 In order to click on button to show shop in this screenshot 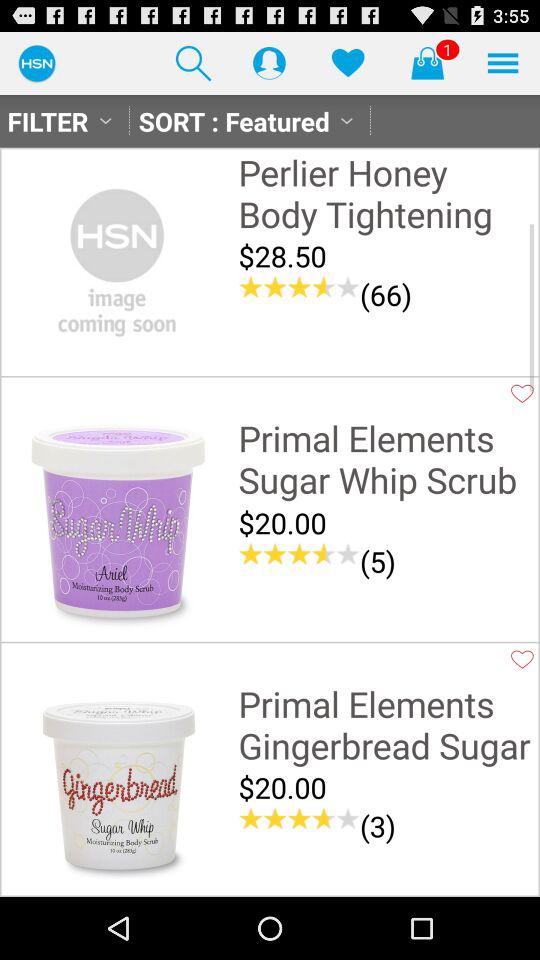, I will do `click(427, 62)`.